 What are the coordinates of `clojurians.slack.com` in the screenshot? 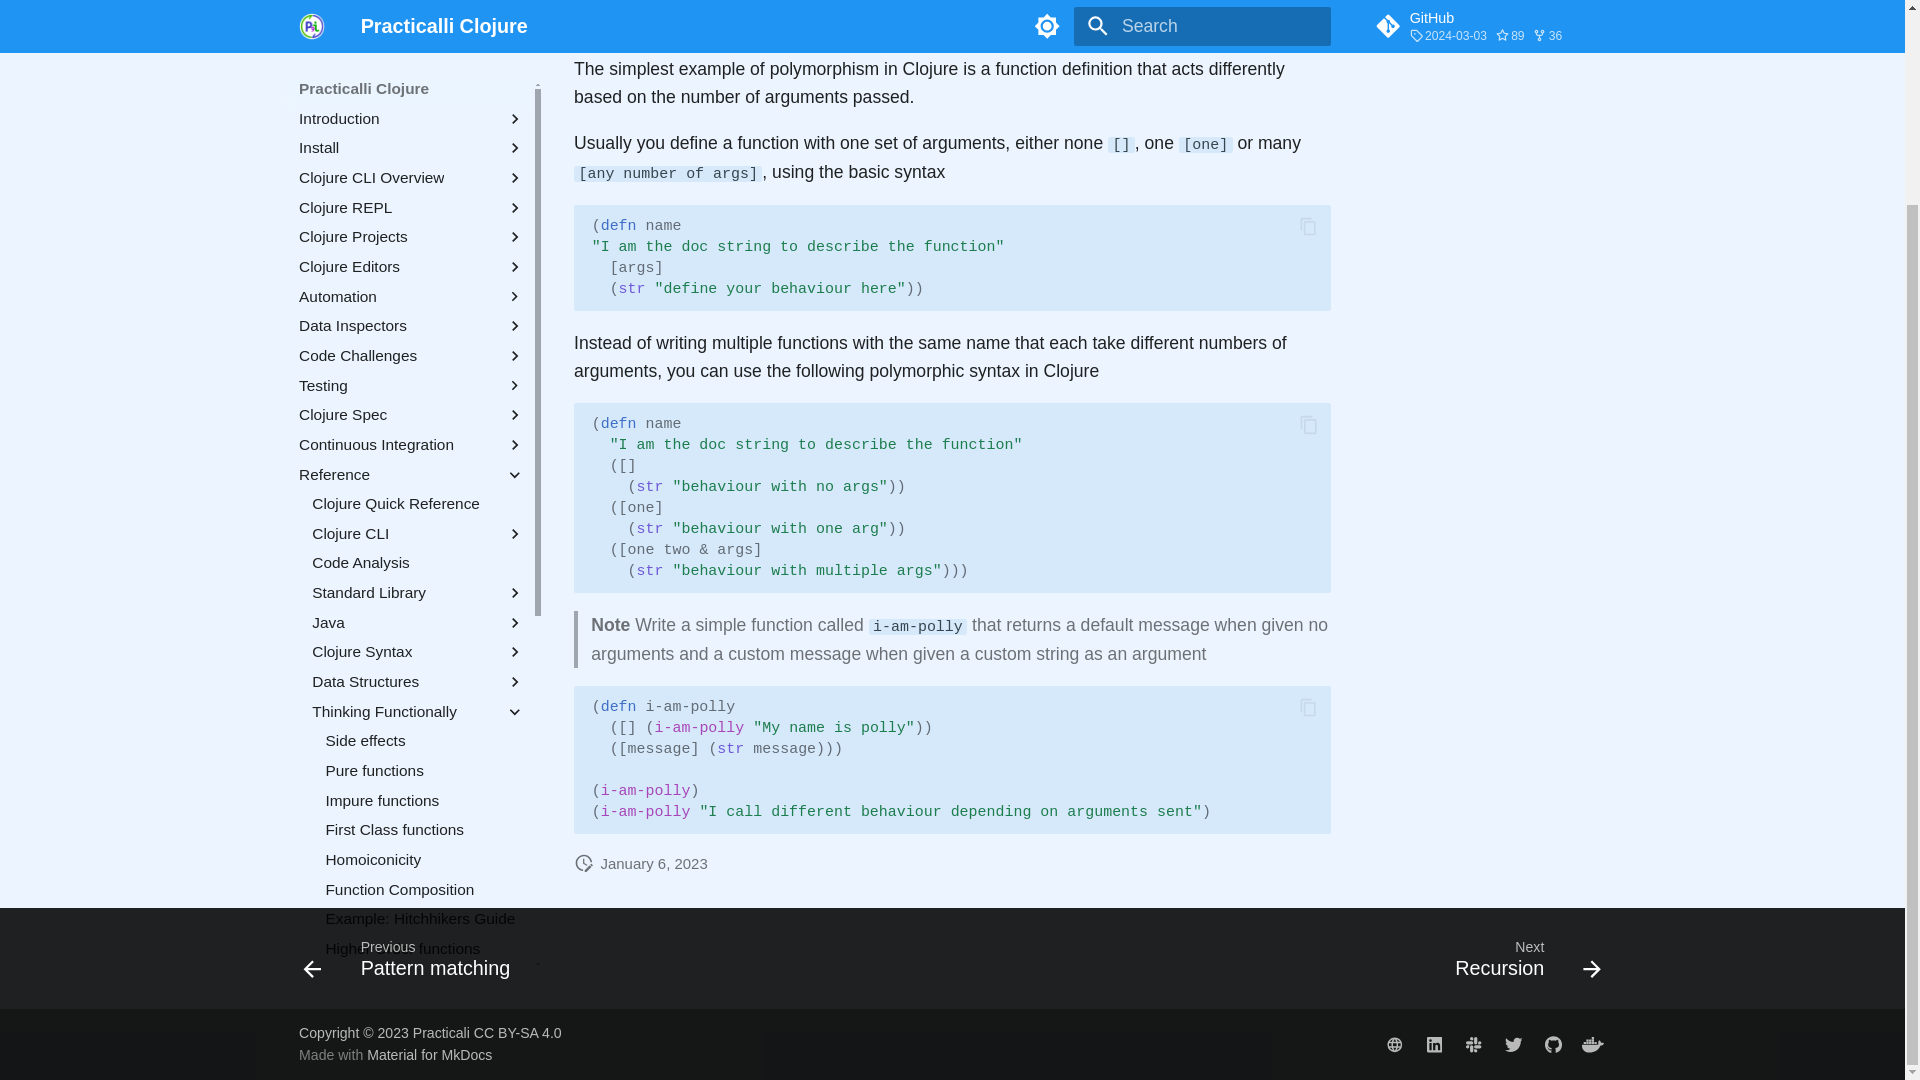 It's located at (1473, 1043).